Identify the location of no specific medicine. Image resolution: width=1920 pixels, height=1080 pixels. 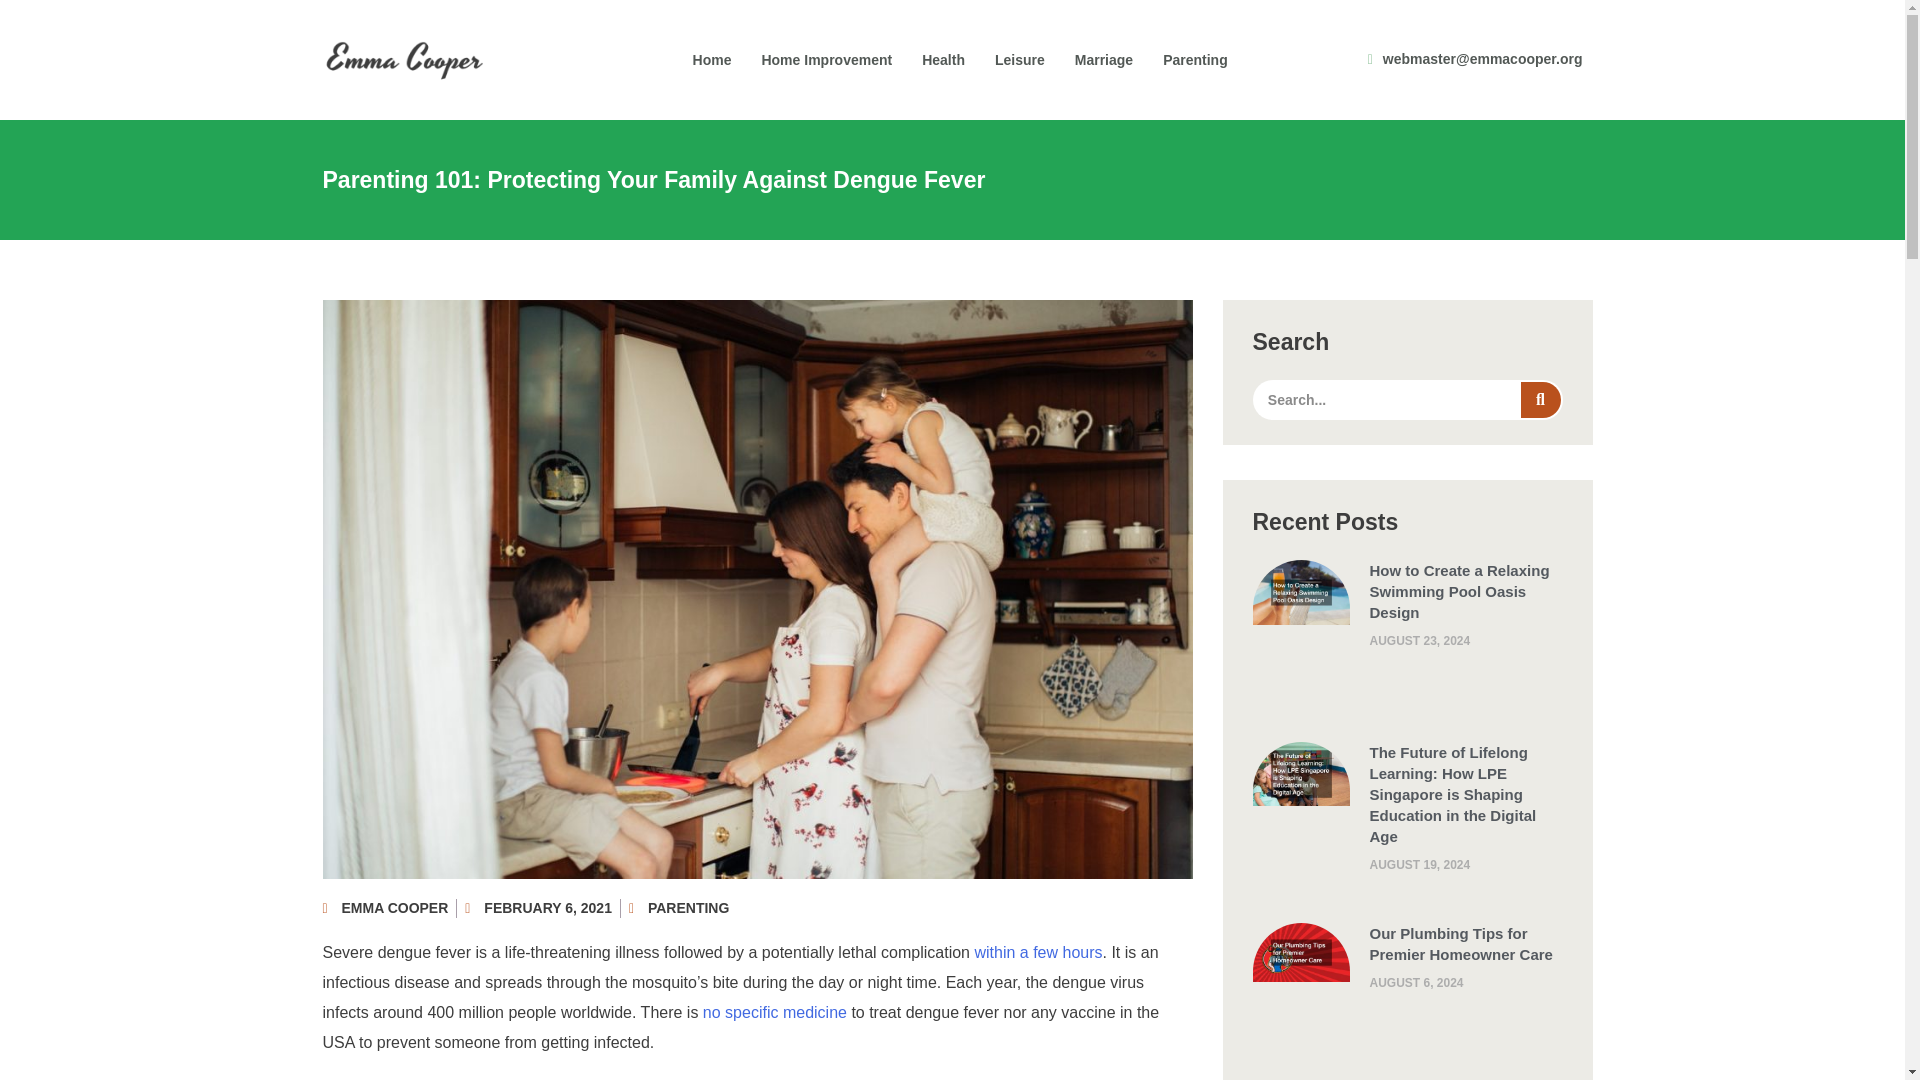
(774, 1012).